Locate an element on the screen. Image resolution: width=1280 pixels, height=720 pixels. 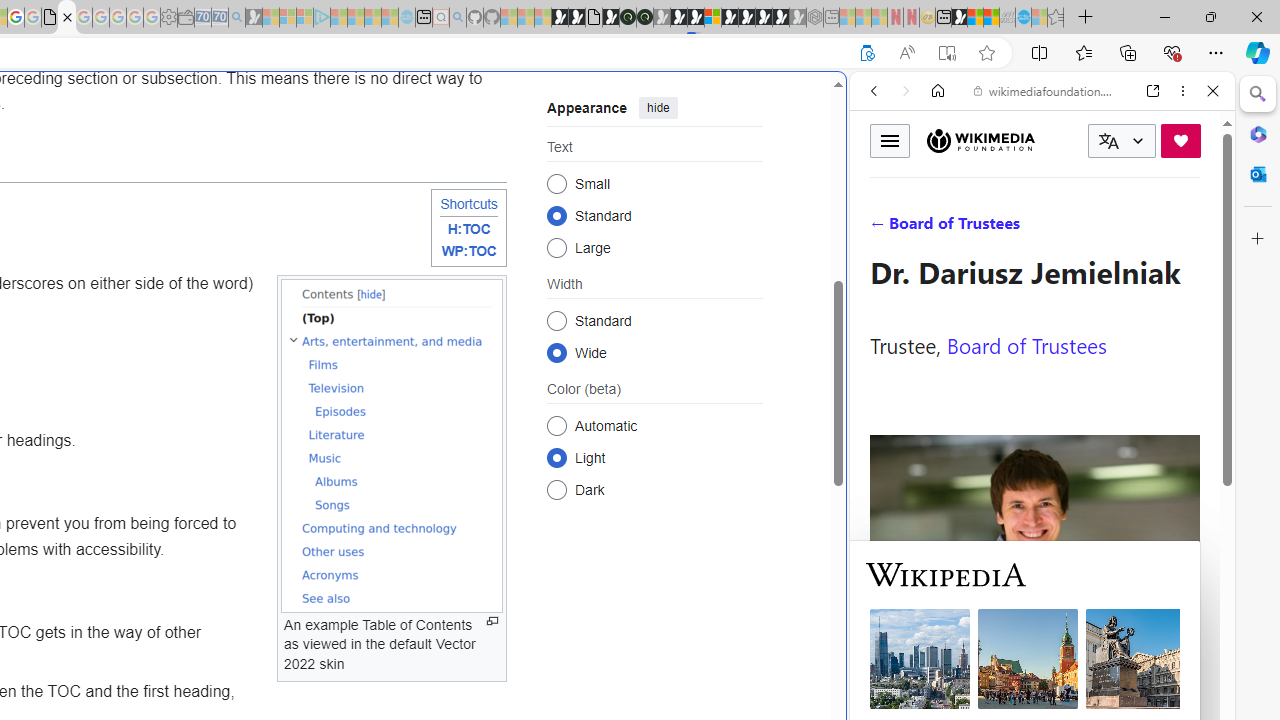
Microsoft Start Gaming - Sleeping is located at coordinates (254, 18).